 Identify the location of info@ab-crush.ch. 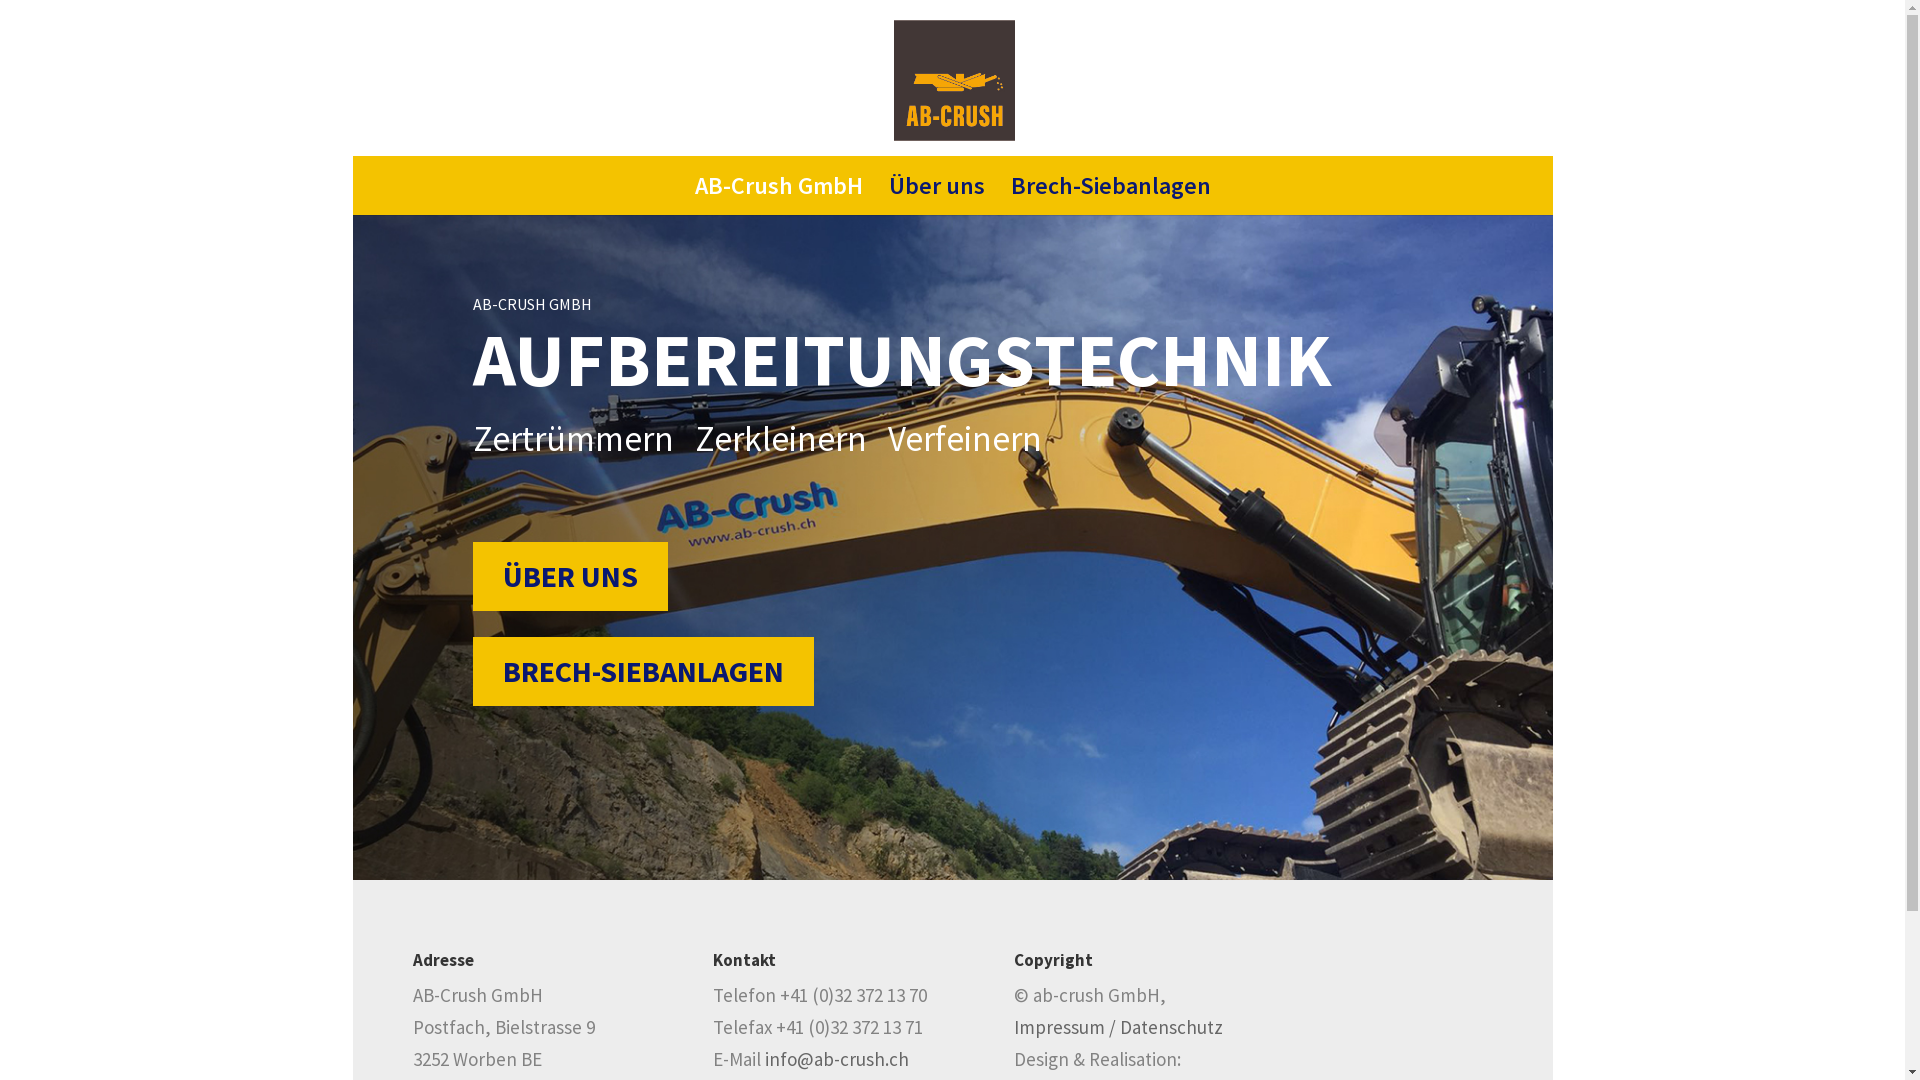
(837, 1059).